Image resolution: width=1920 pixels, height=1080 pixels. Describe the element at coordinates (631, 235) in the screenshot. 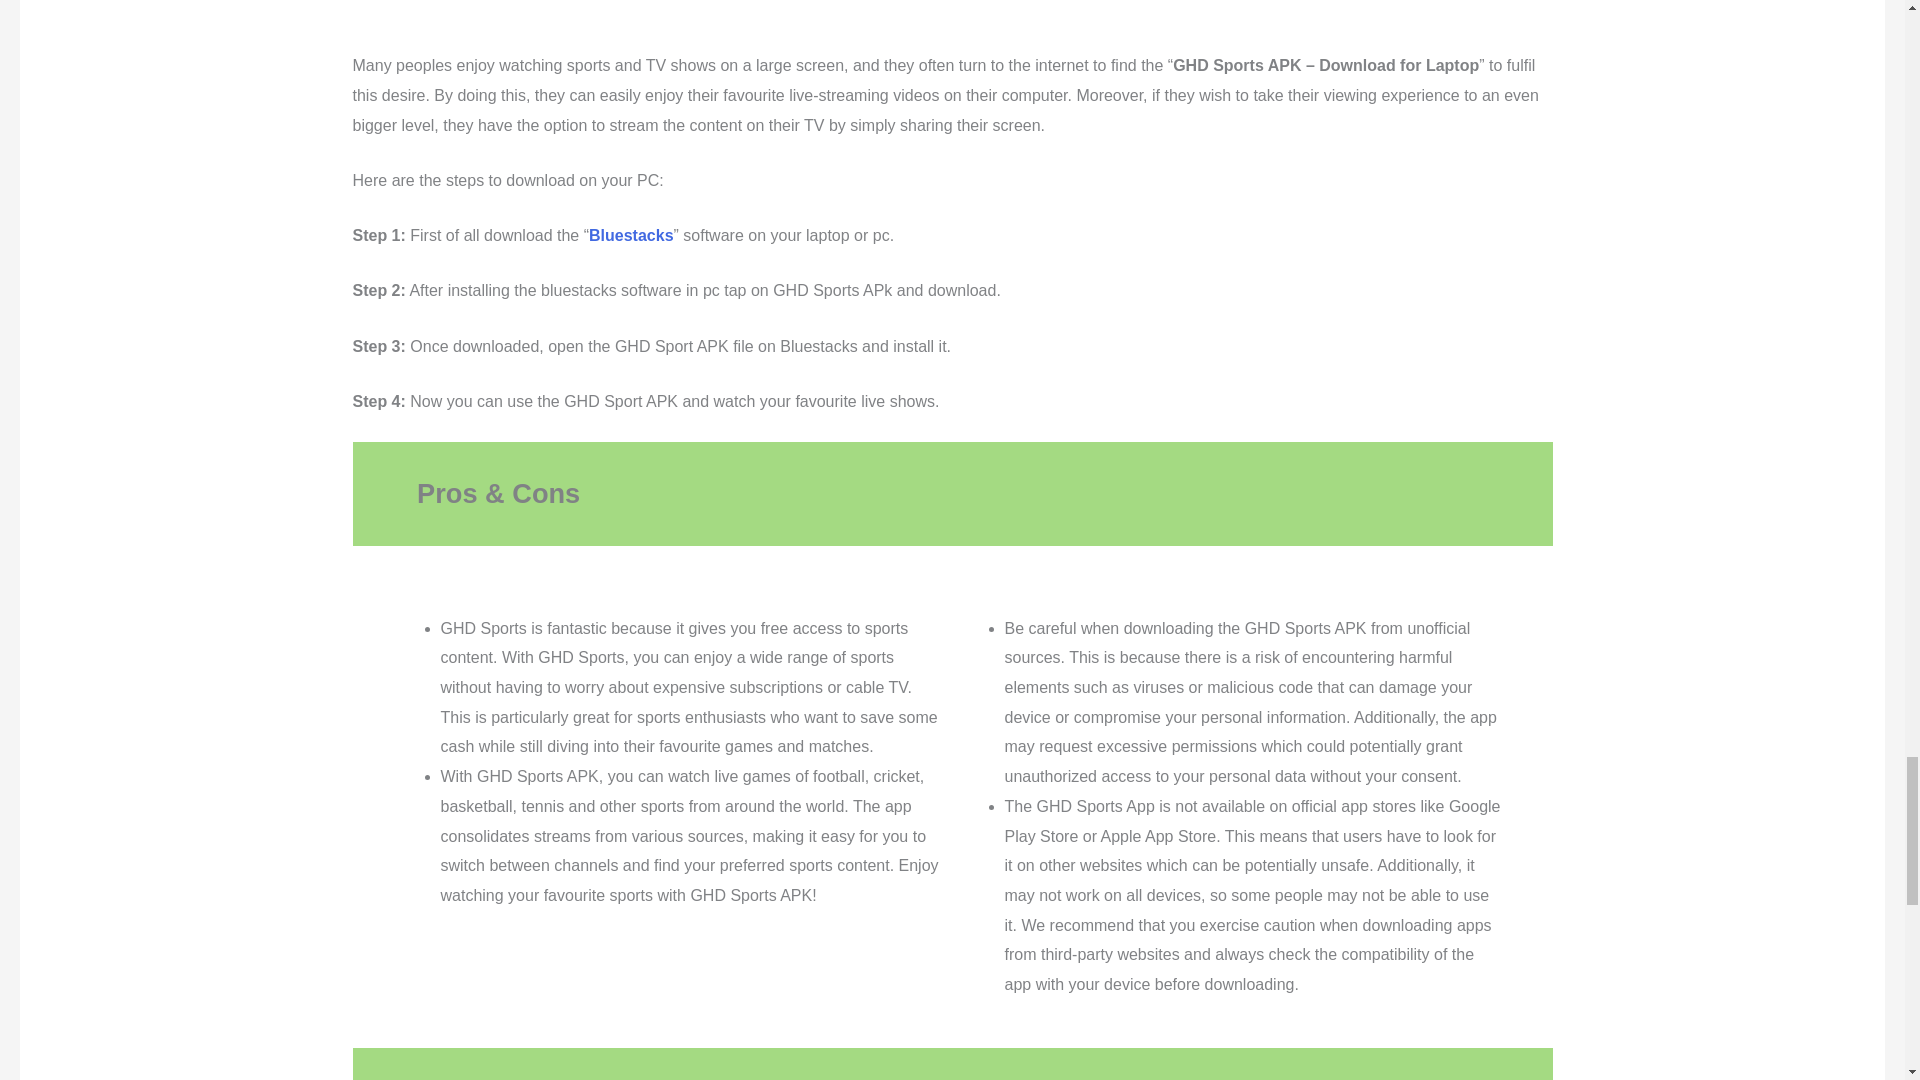

I see `Bluestacks` at that location.